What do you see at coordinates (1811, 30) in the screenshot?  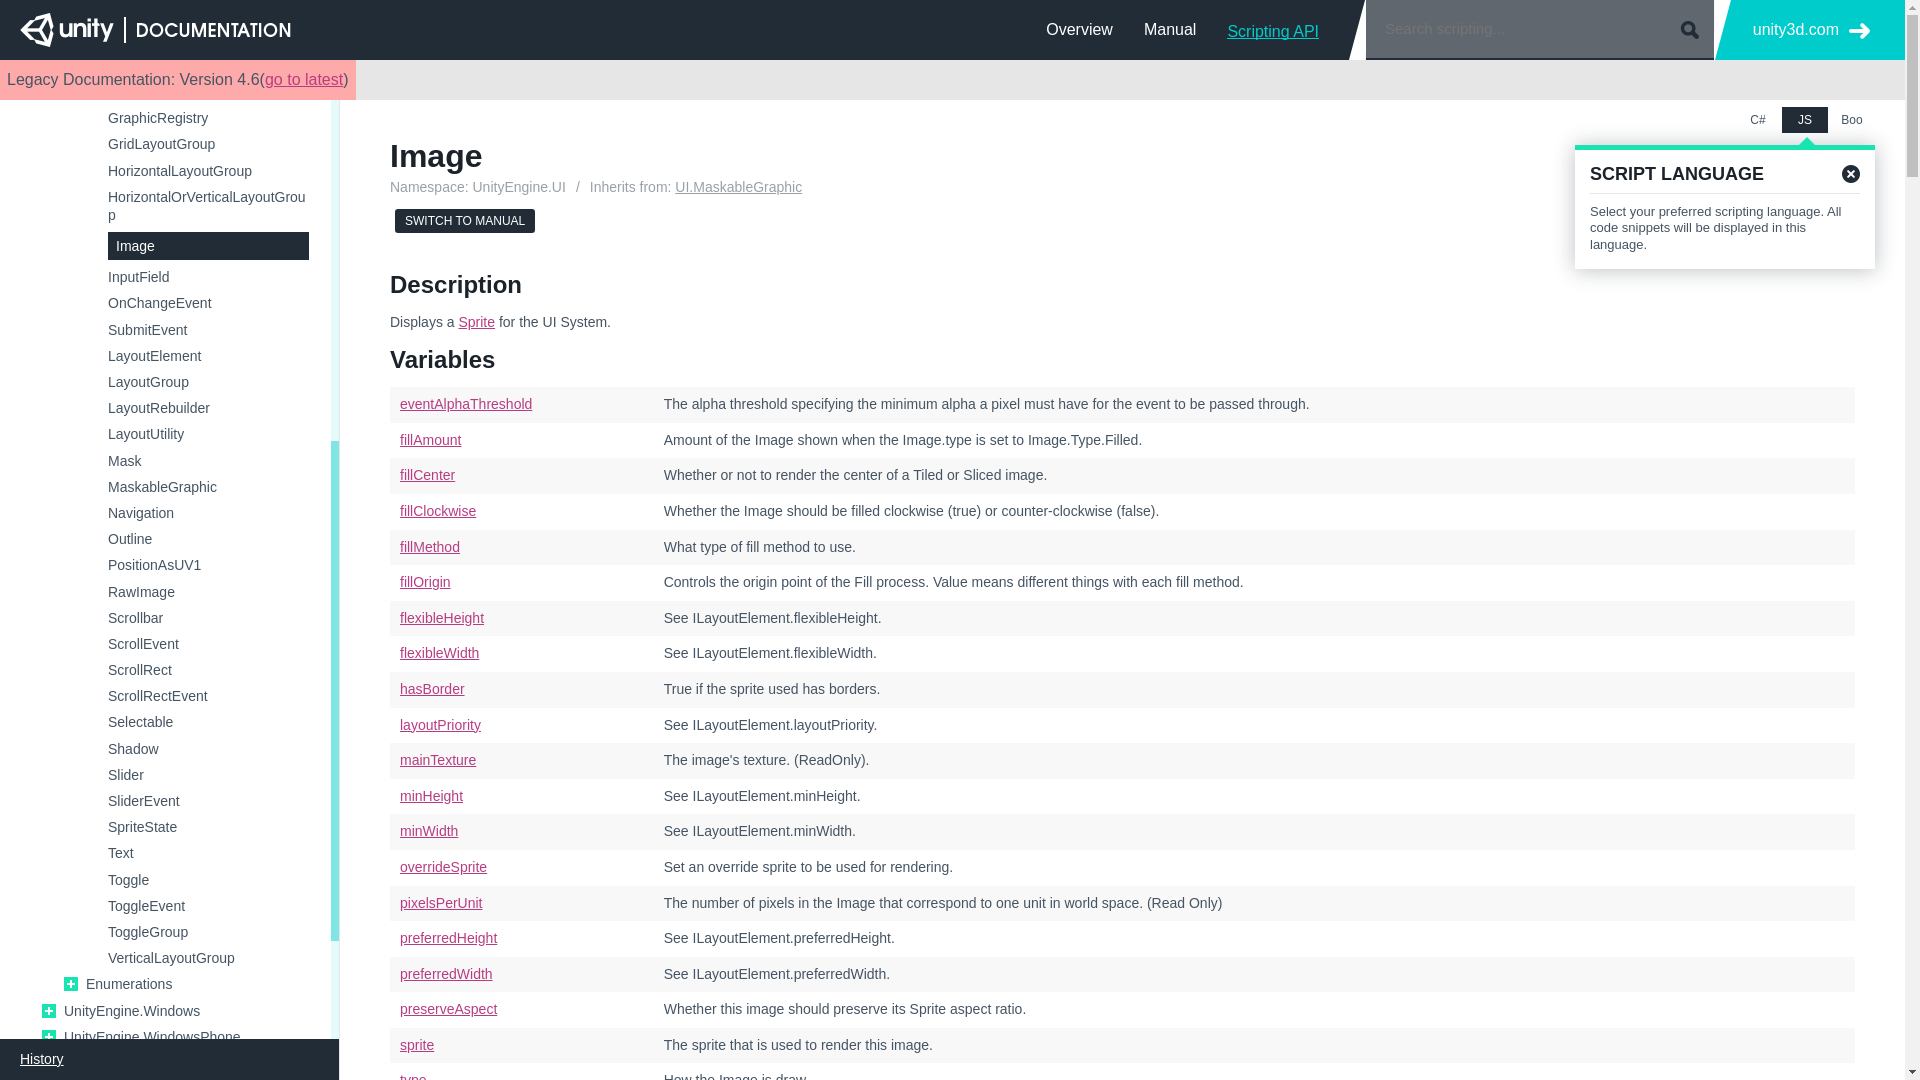 I see `unity3d.com` at bounding box center [1811, 30].